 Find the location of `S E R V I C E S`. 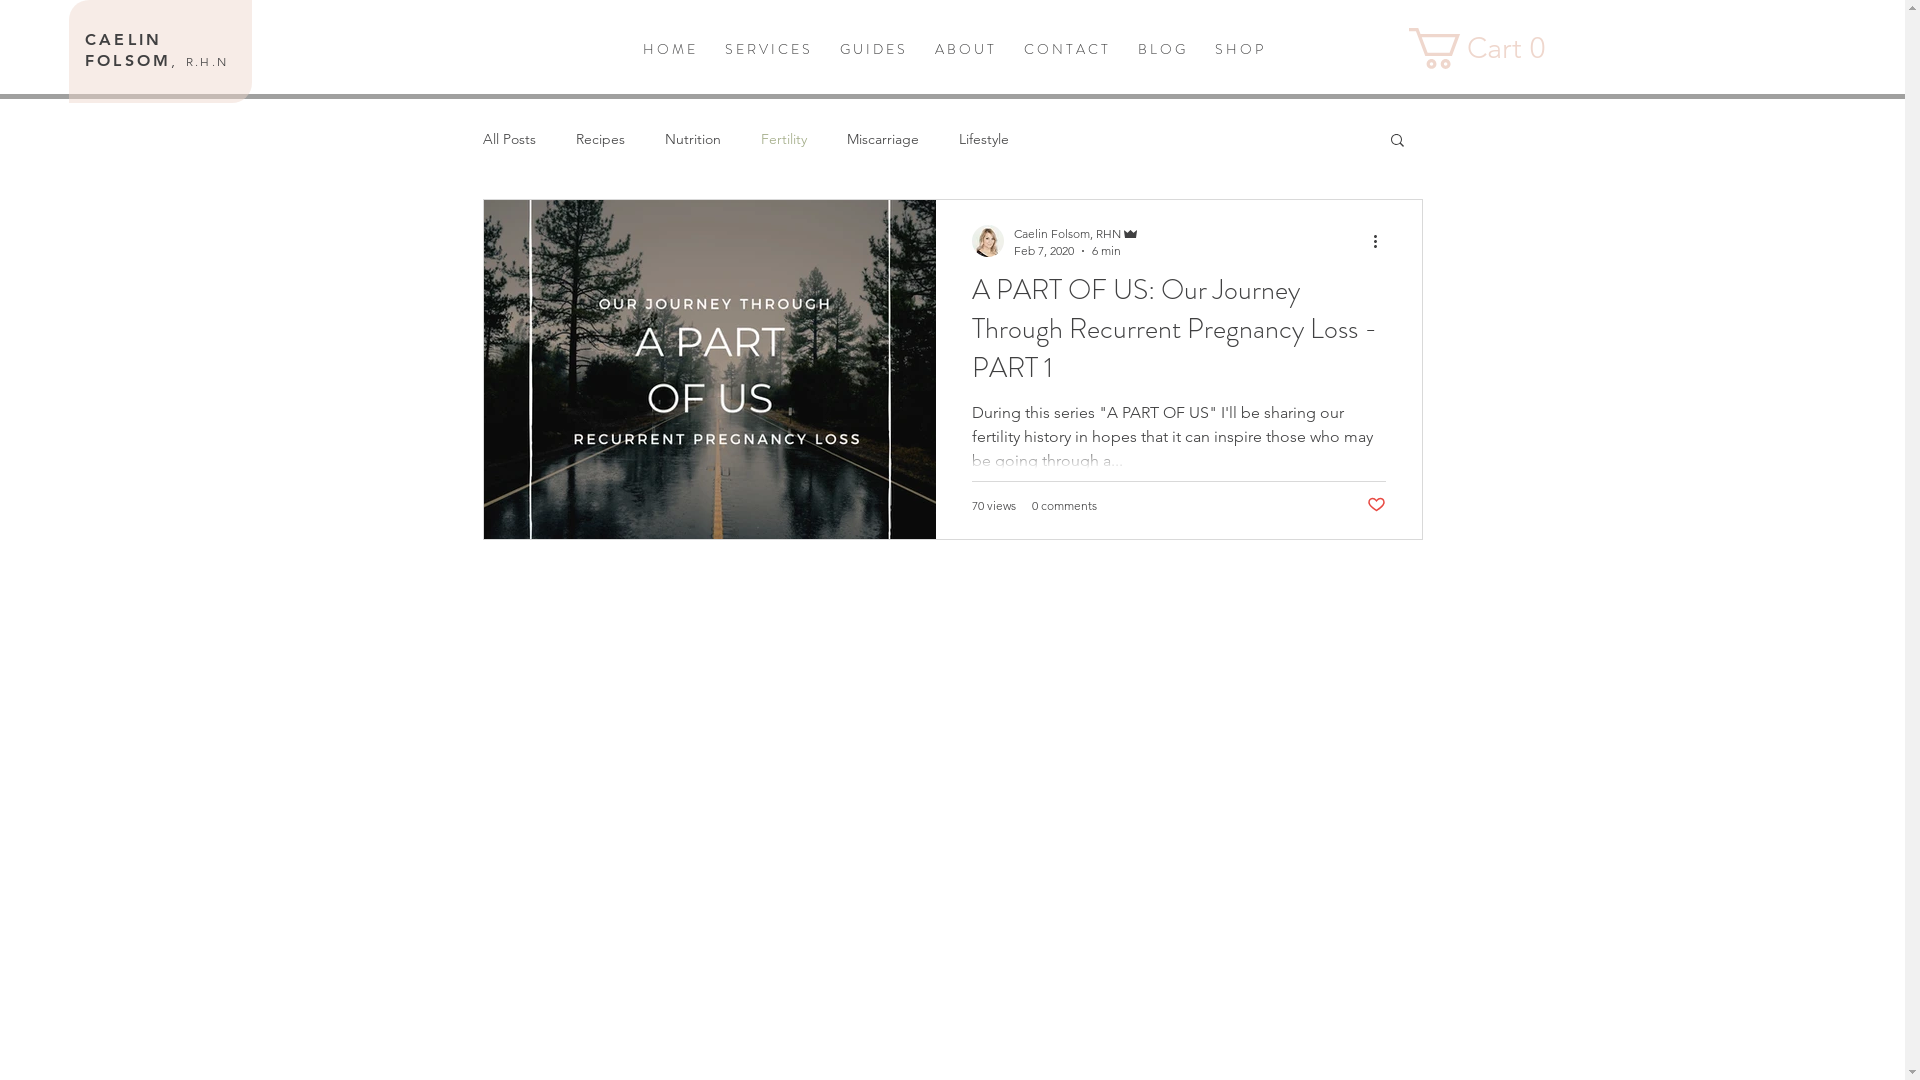

S E R V I C E S is located at coordinates (768, 50).